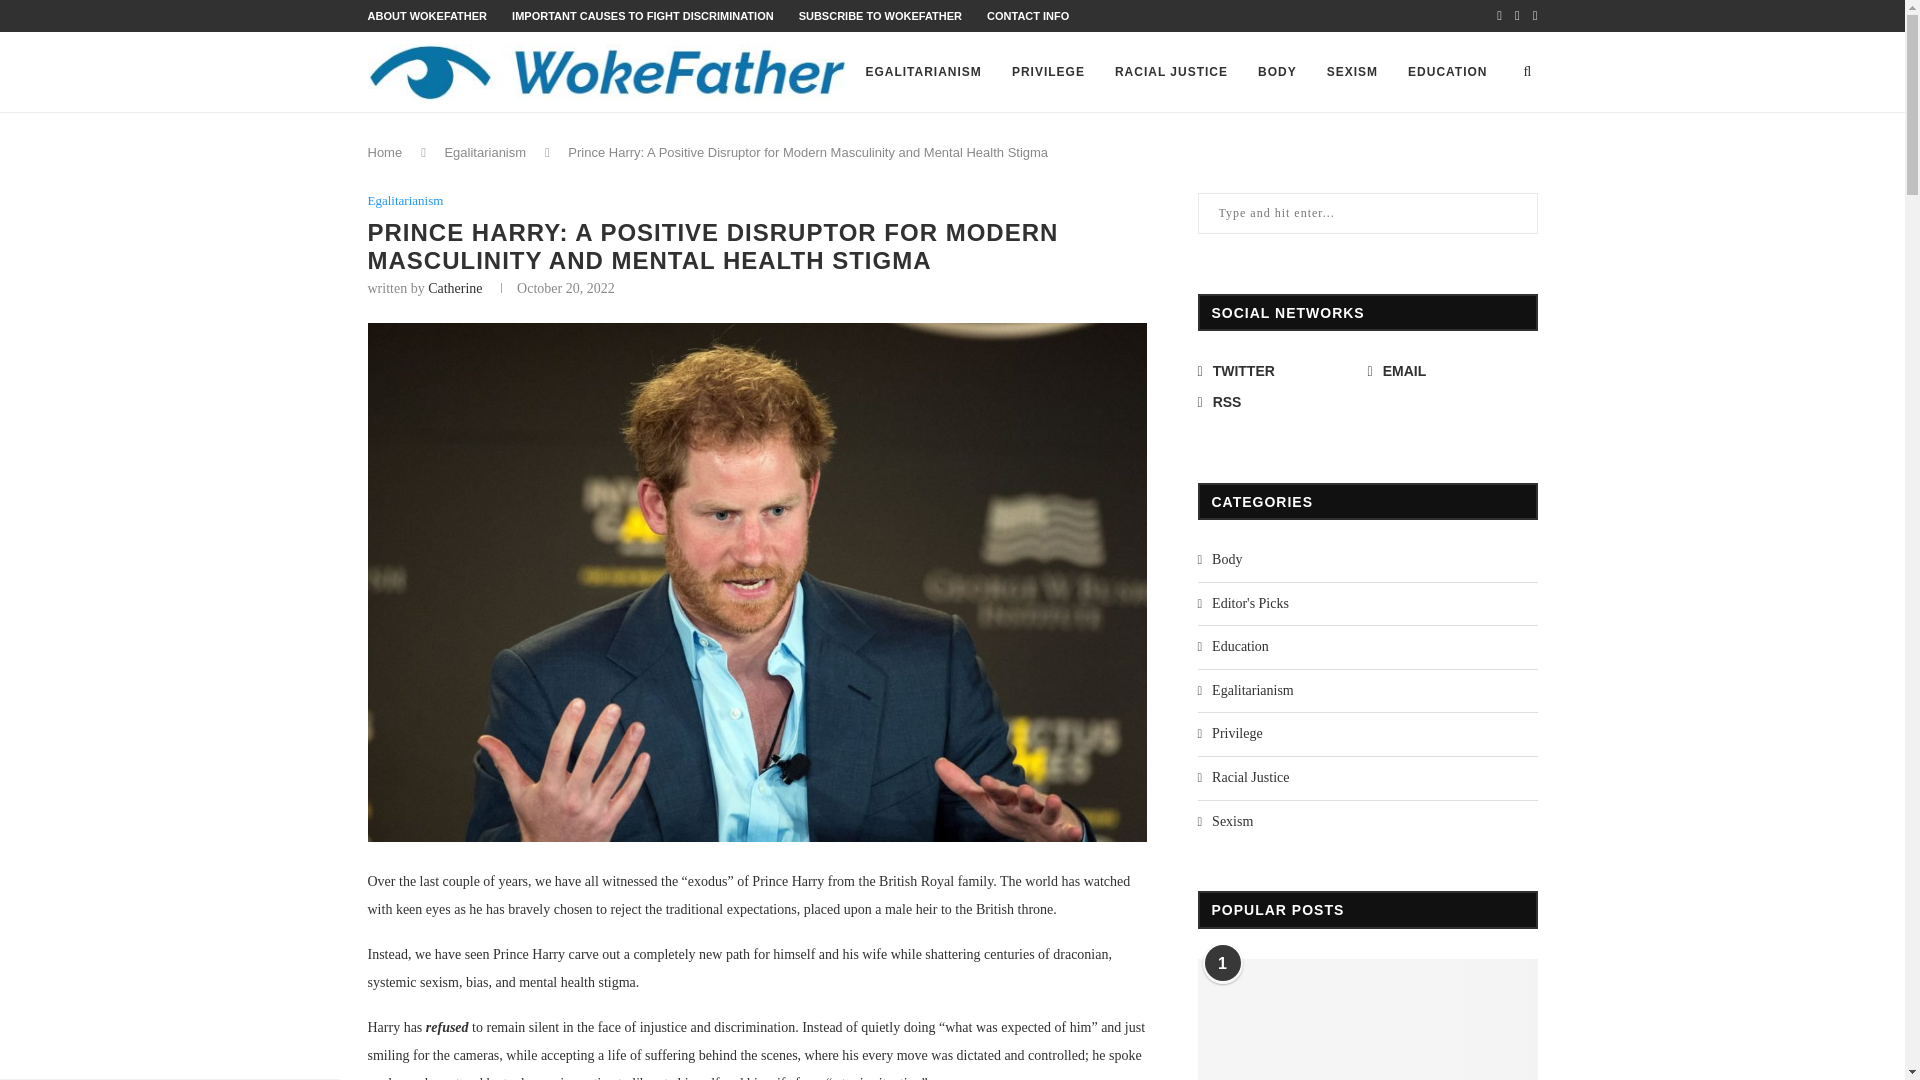  I want to click on Teachers, You Are Biased Against Boys and Need to Change, so click(1368, 1020).